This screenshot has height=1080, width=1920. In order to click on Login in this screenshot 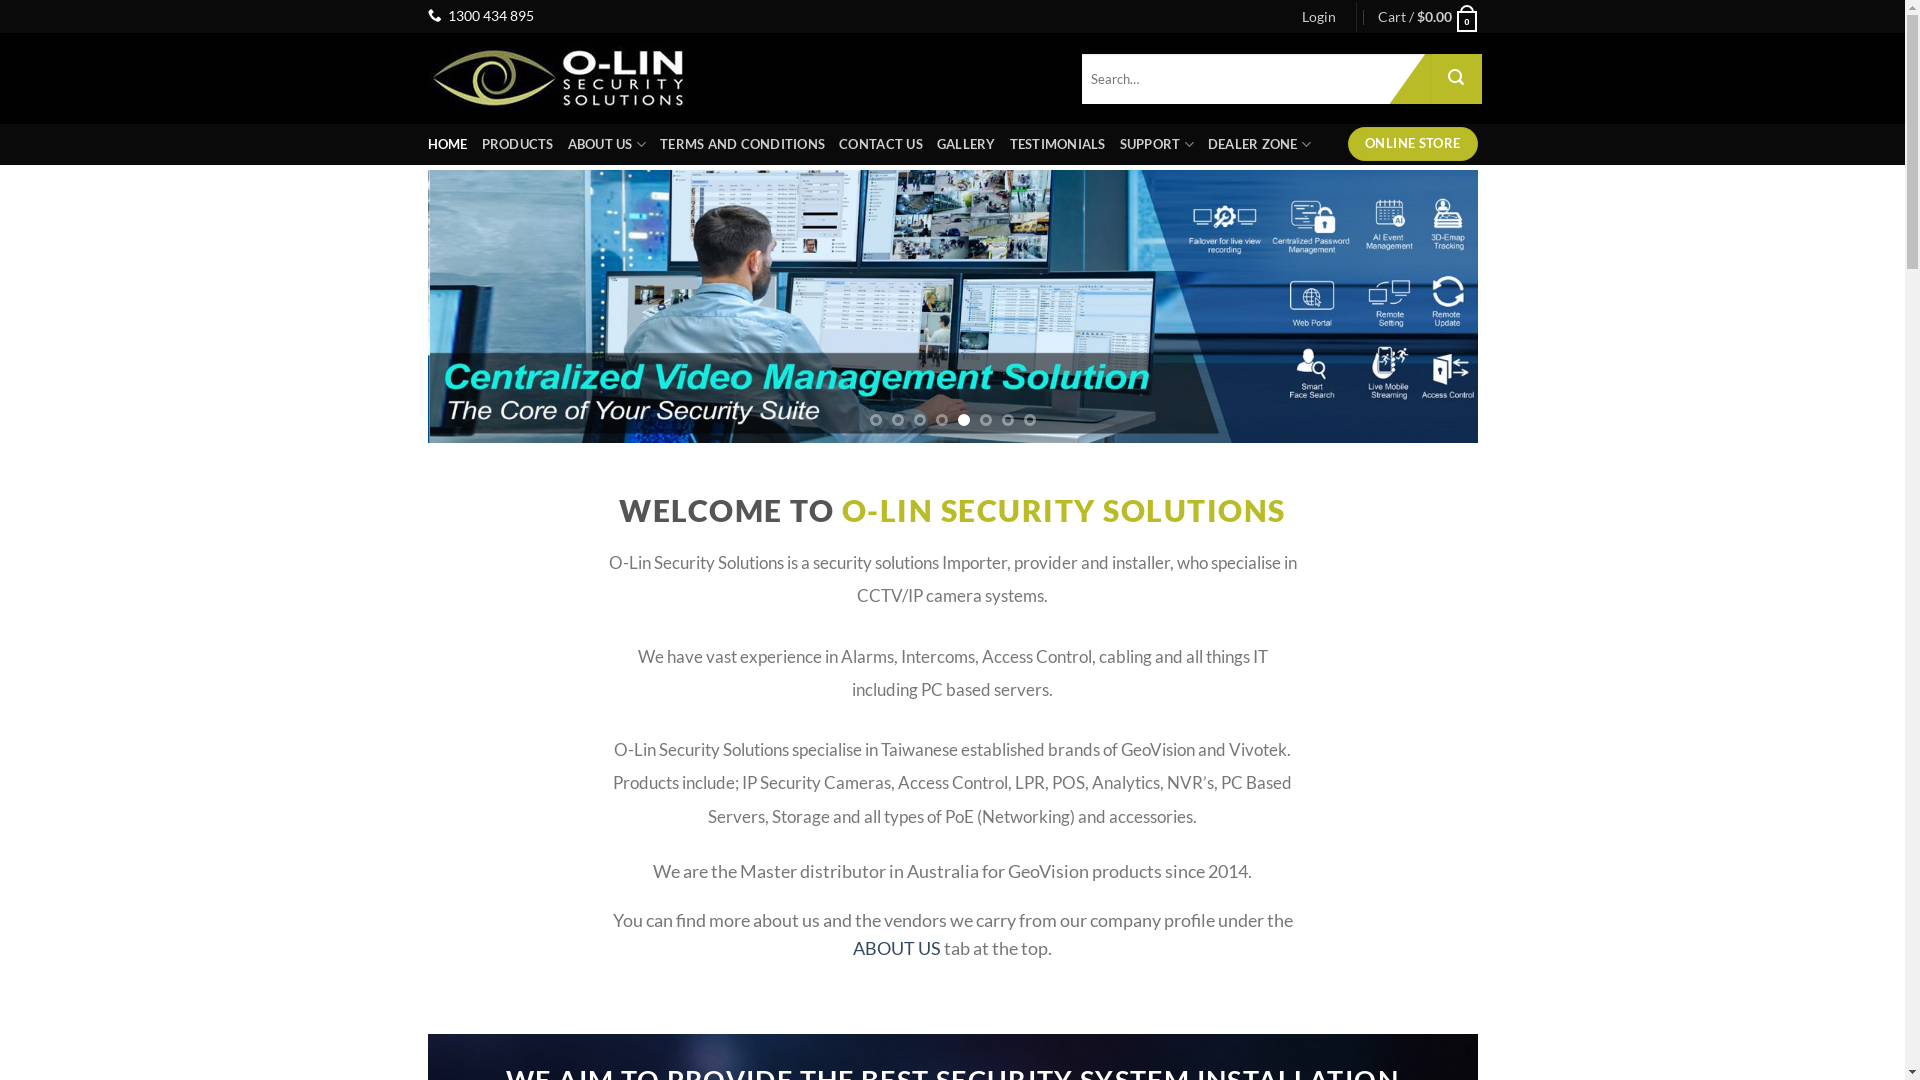, I will do `click(1319, 16)`.